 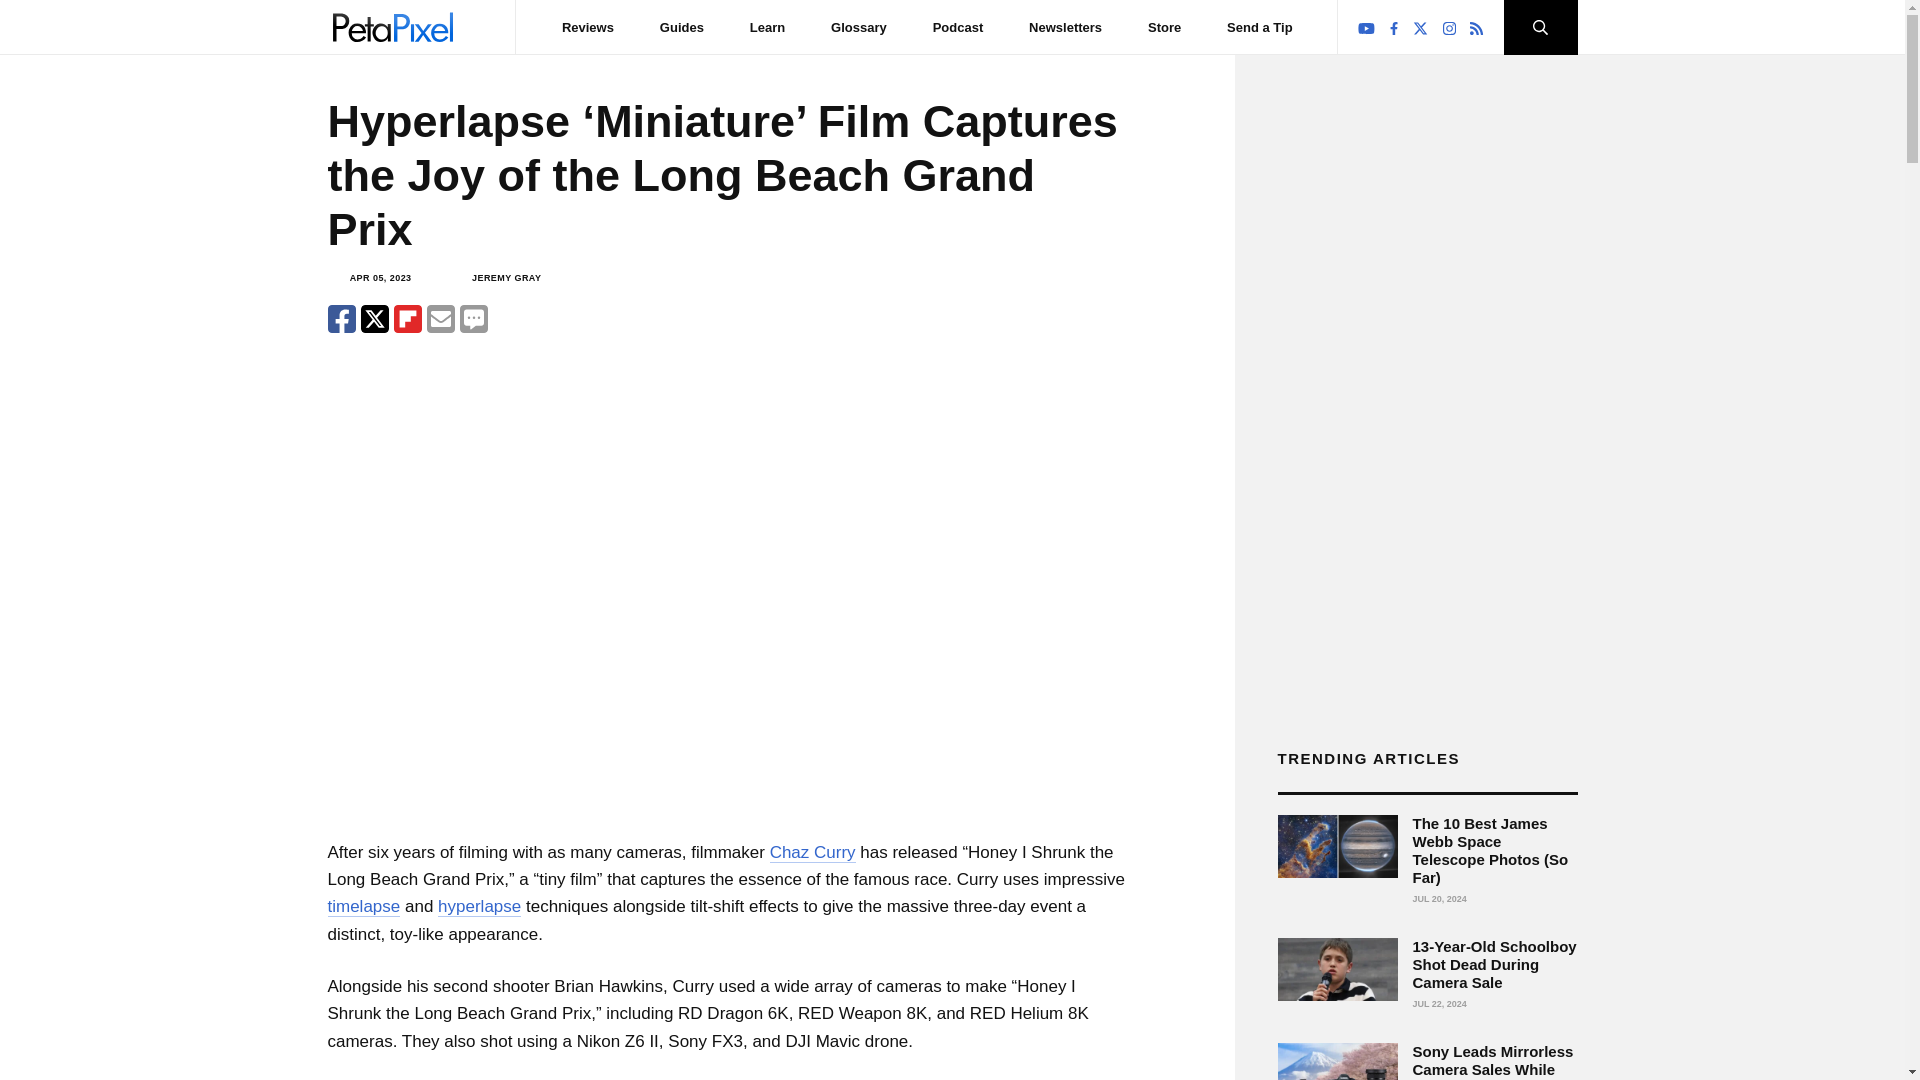 What do you see at coordinates (506, 278) in the screenshot?
I see `JEREMY GRAY` at bounding box center [506, 278].